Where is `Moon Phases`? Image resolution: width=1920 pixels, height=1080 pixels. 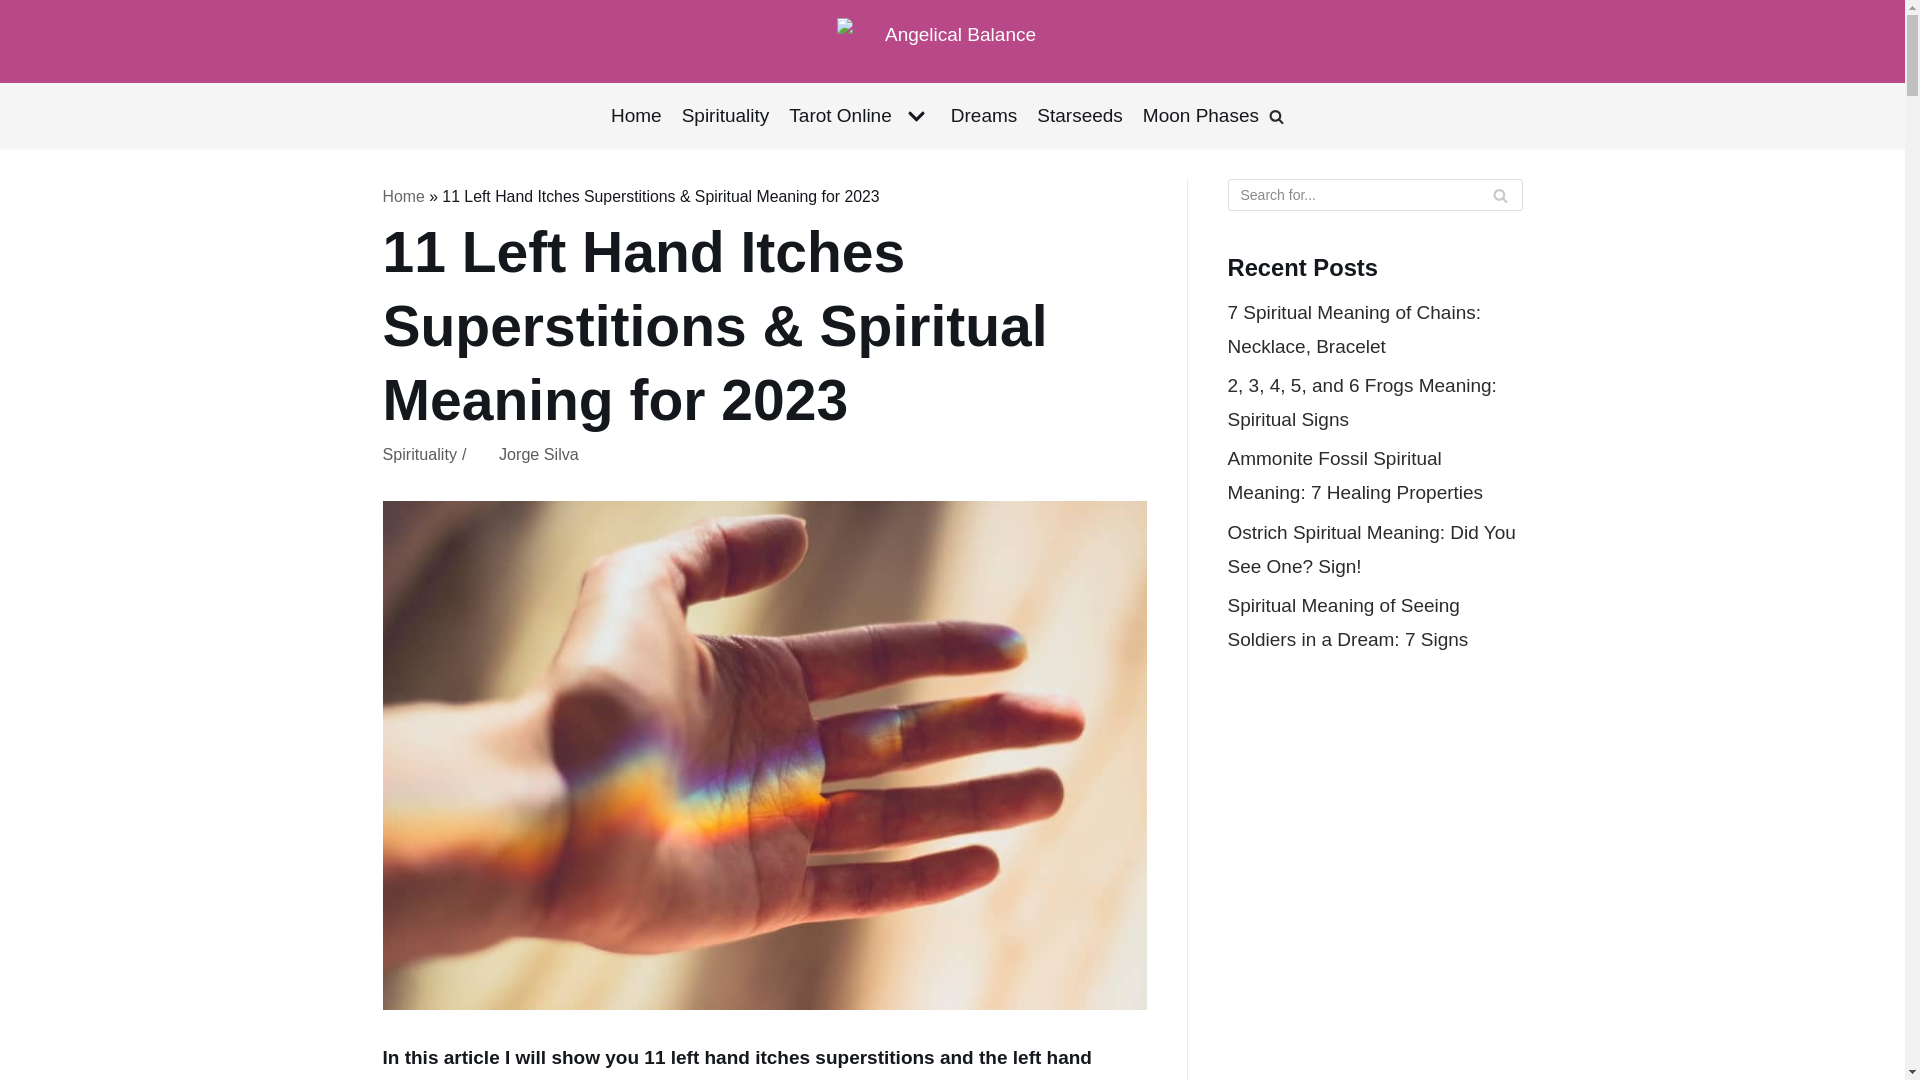
Moon Phases is located at coordinates (1200, 116).